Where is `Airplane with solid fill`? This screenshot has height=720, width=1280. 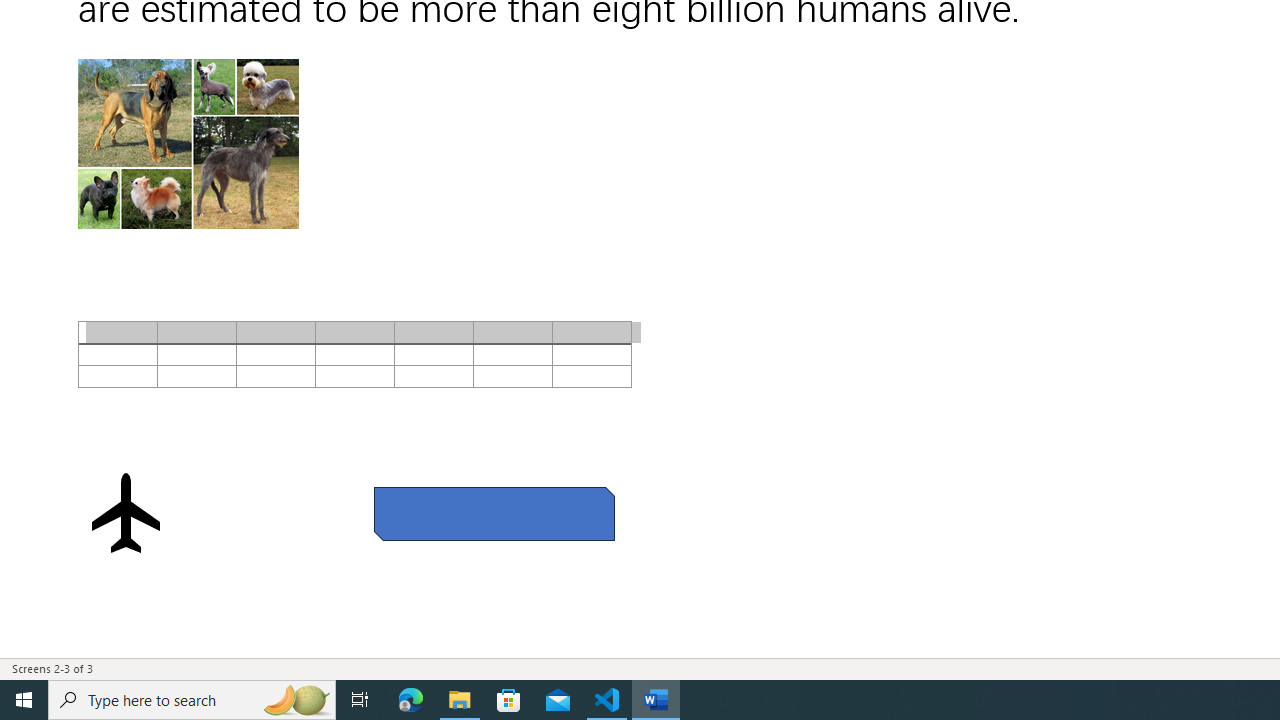 Airplane with solid fill is located at coordinates (126, 512).